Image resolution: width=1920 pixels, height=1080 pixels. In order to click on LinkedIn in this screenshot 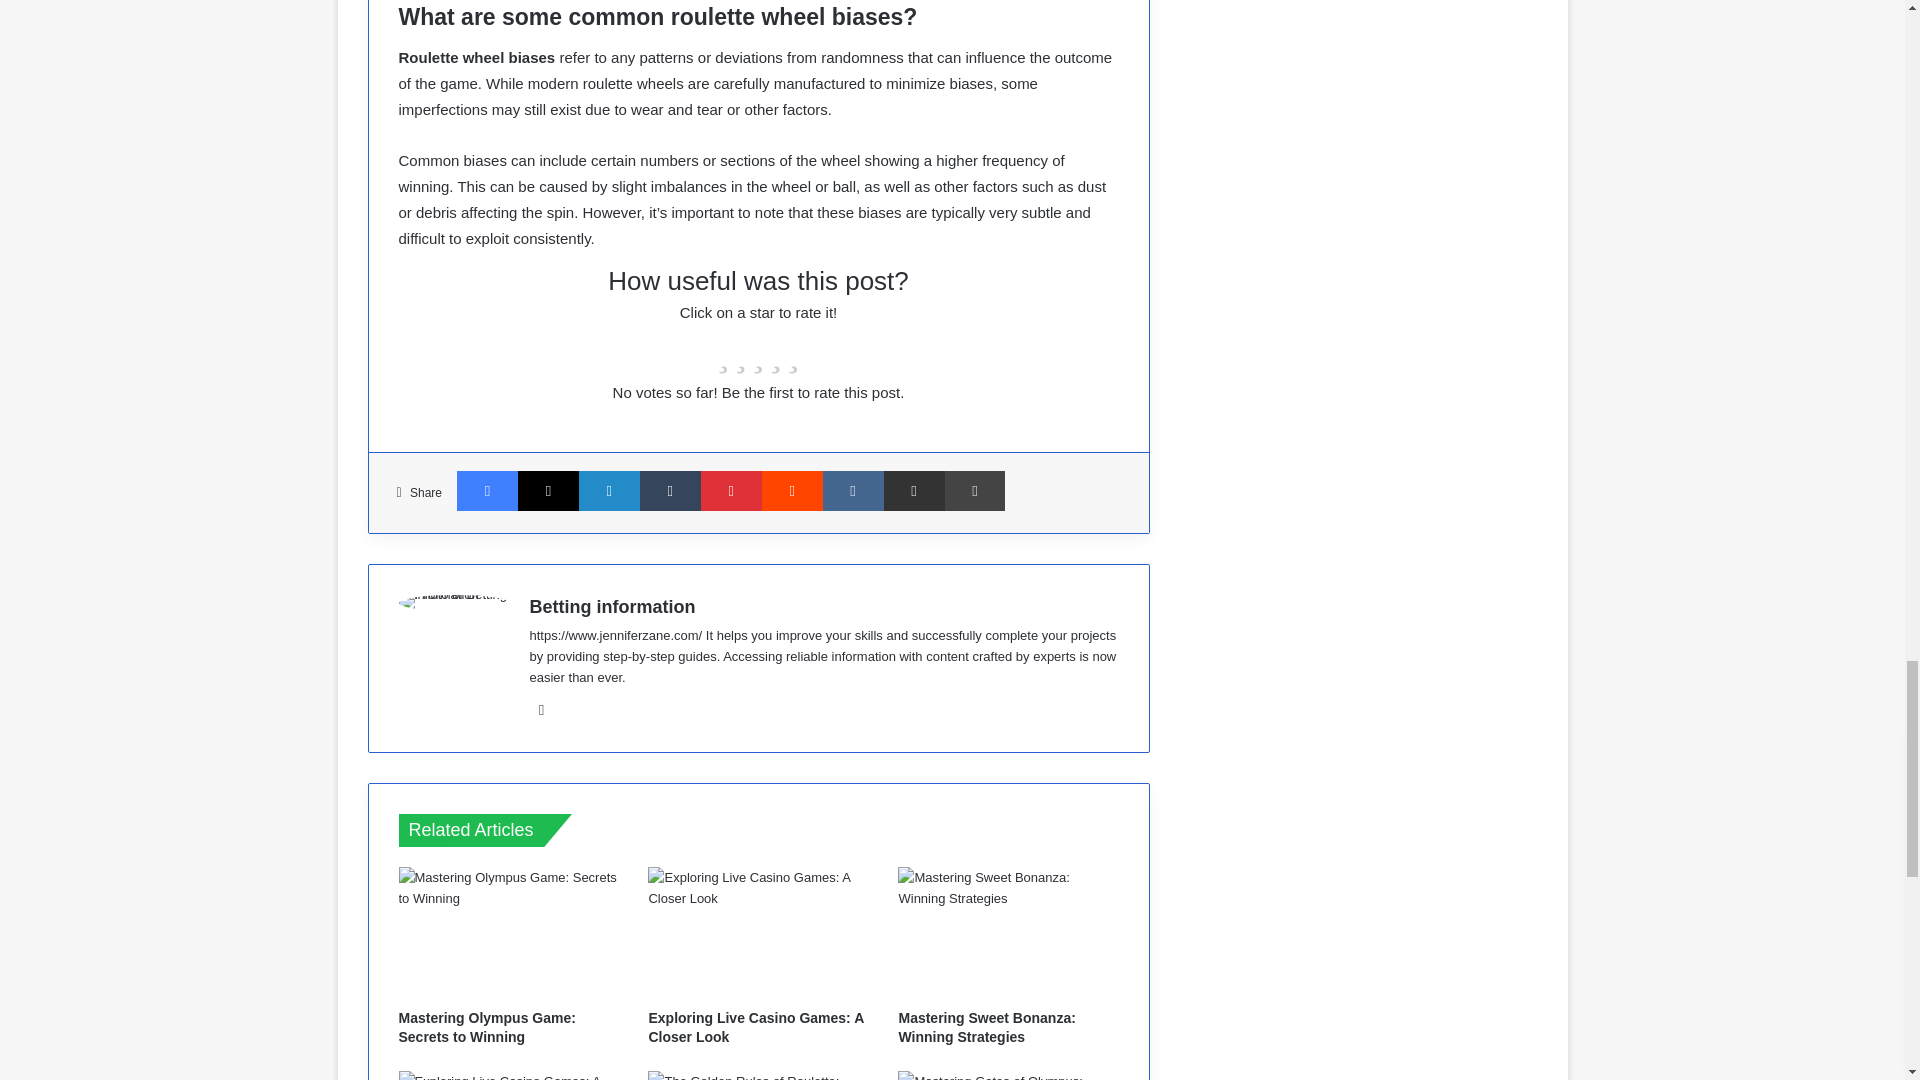, I will do `click(609, 490)`.